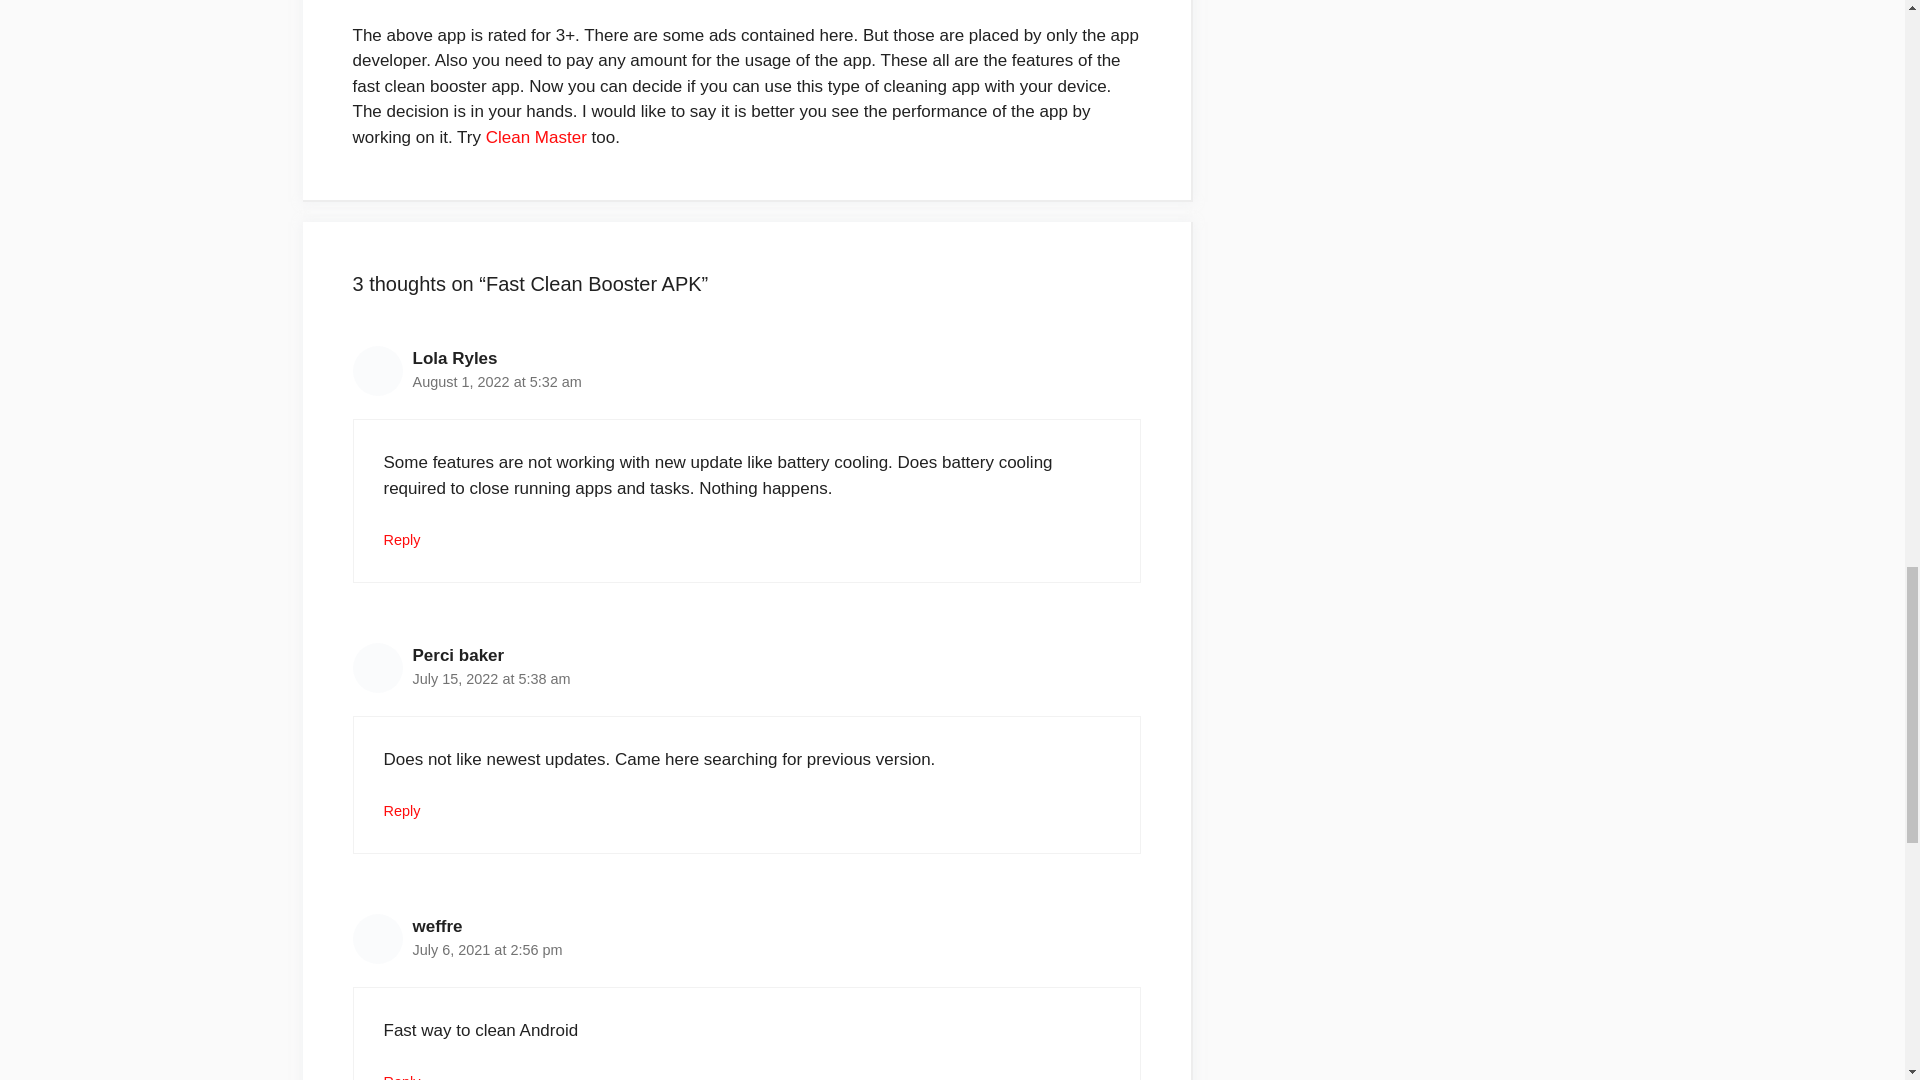  I want to click on August 1, 2022 at 5:32 am, so click(496, 381).